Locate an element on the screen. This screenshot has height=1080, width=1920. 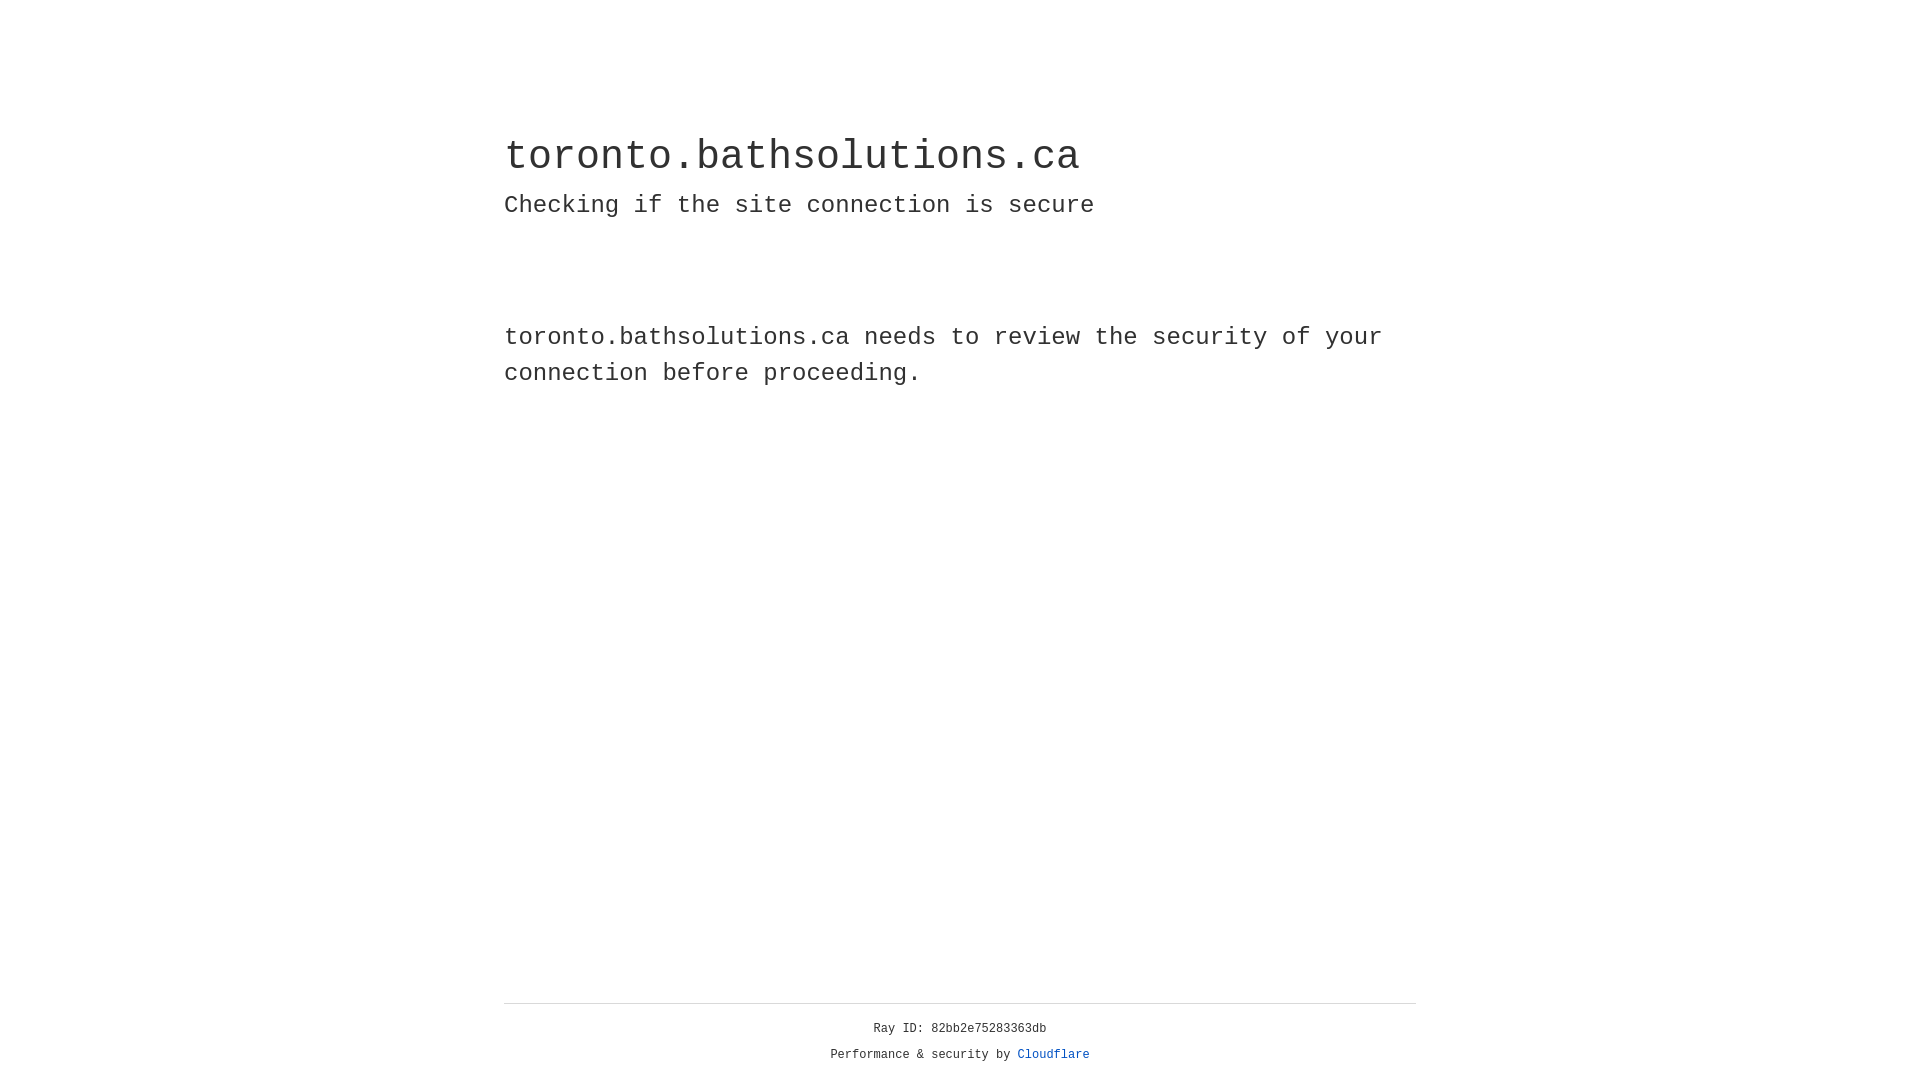
Cloudflare is located at coordinates (1054, 1055).